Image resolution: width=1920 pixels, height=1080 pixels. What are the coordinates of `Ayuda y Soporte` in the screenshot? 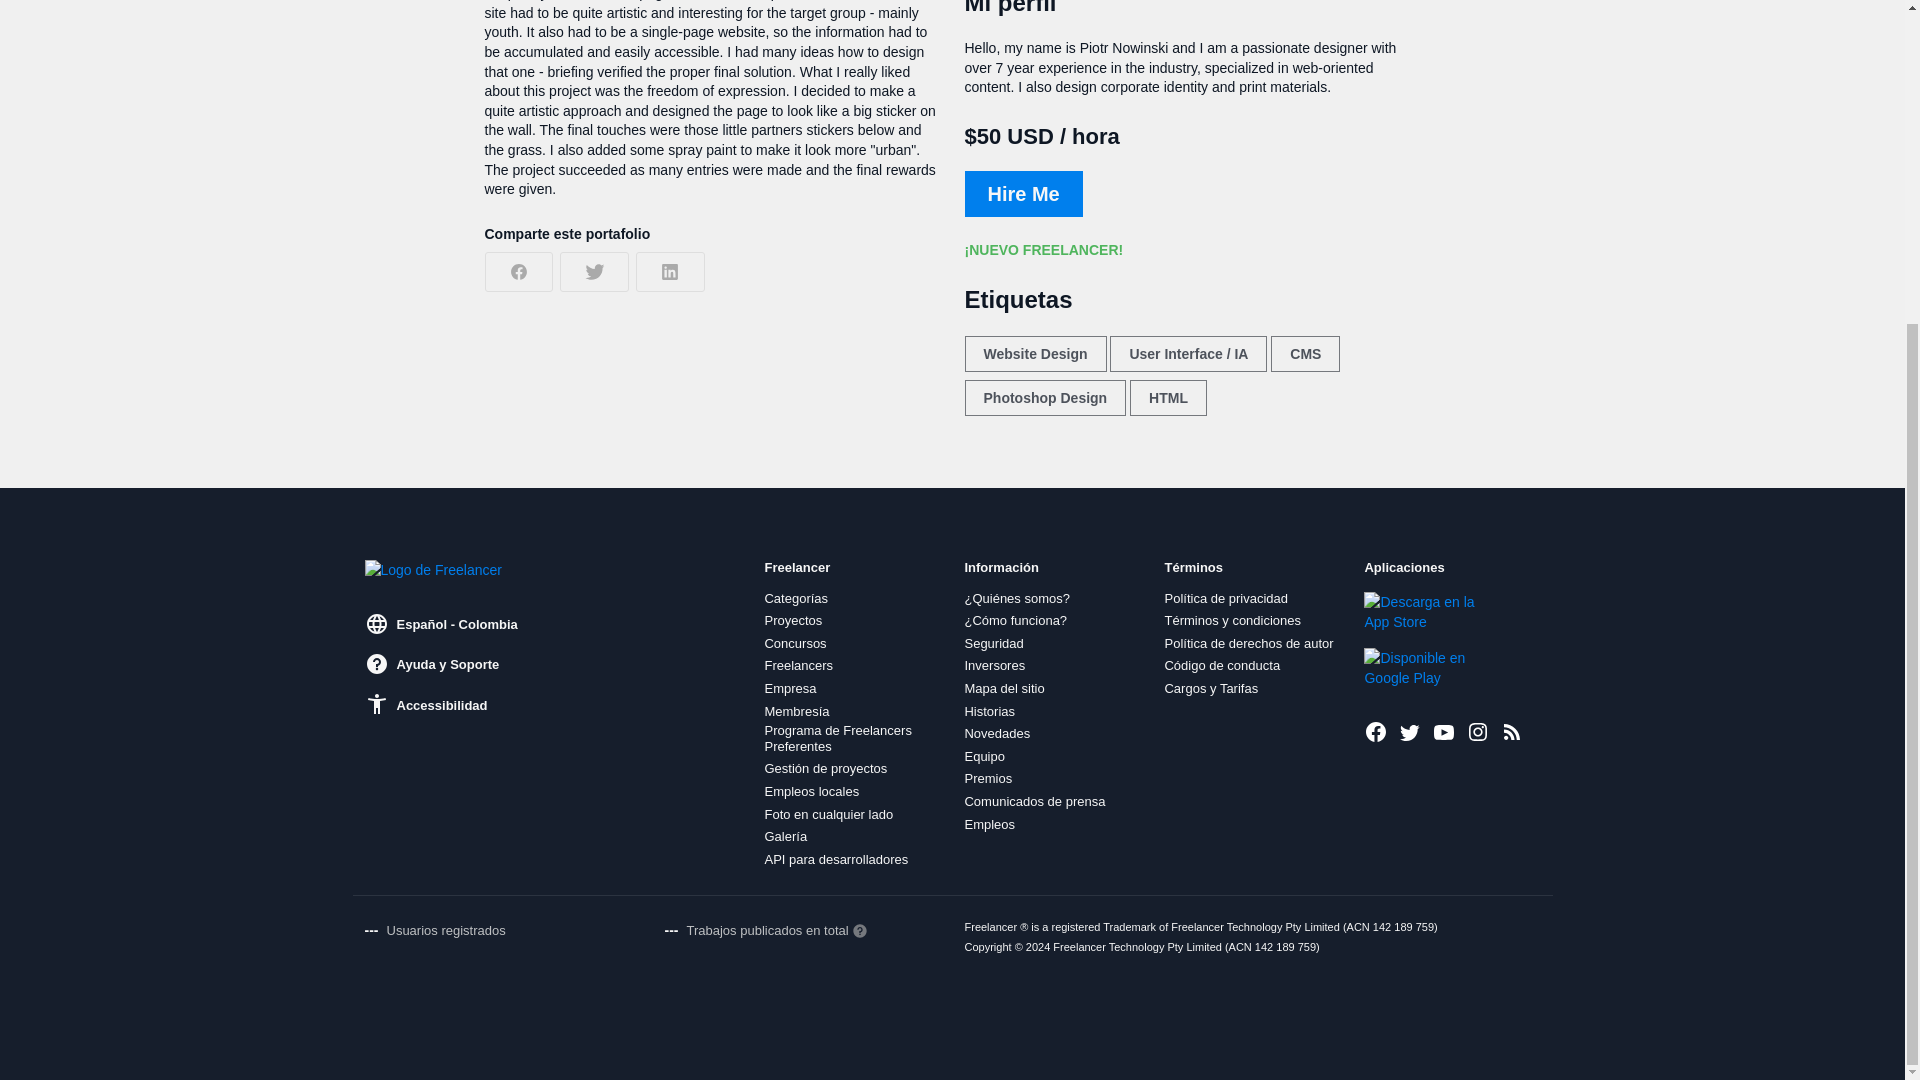 It's located at (432, 664).